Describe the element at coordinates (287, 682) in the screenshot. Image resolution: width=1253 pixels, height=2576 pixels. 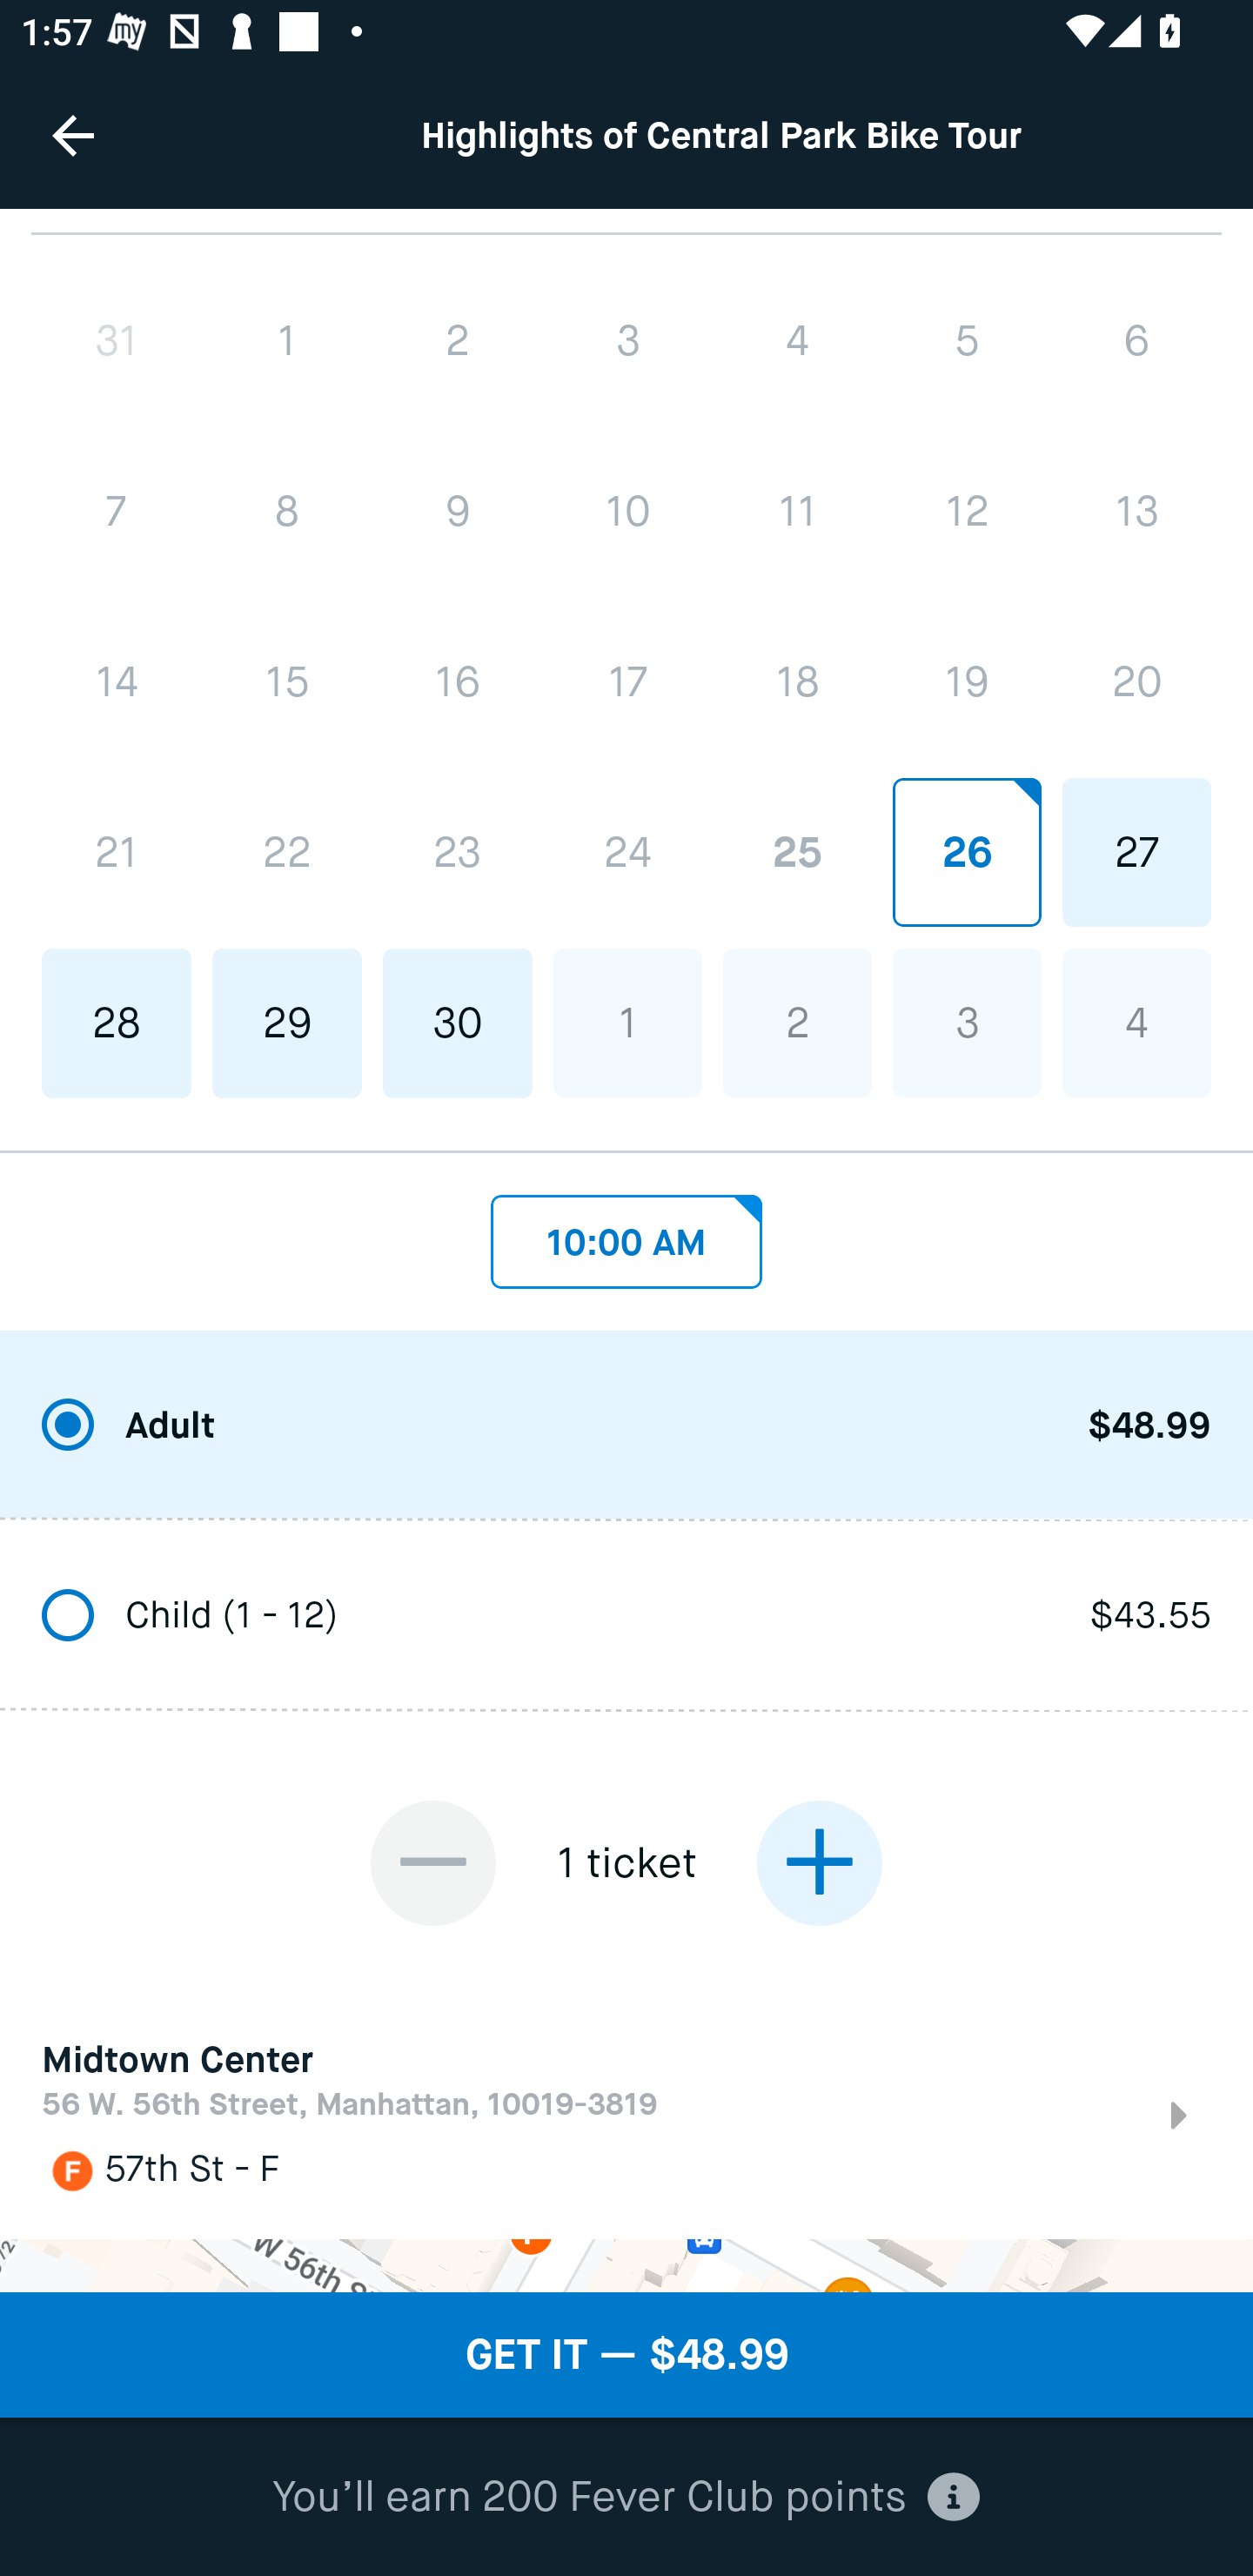
I see `15` at that location.